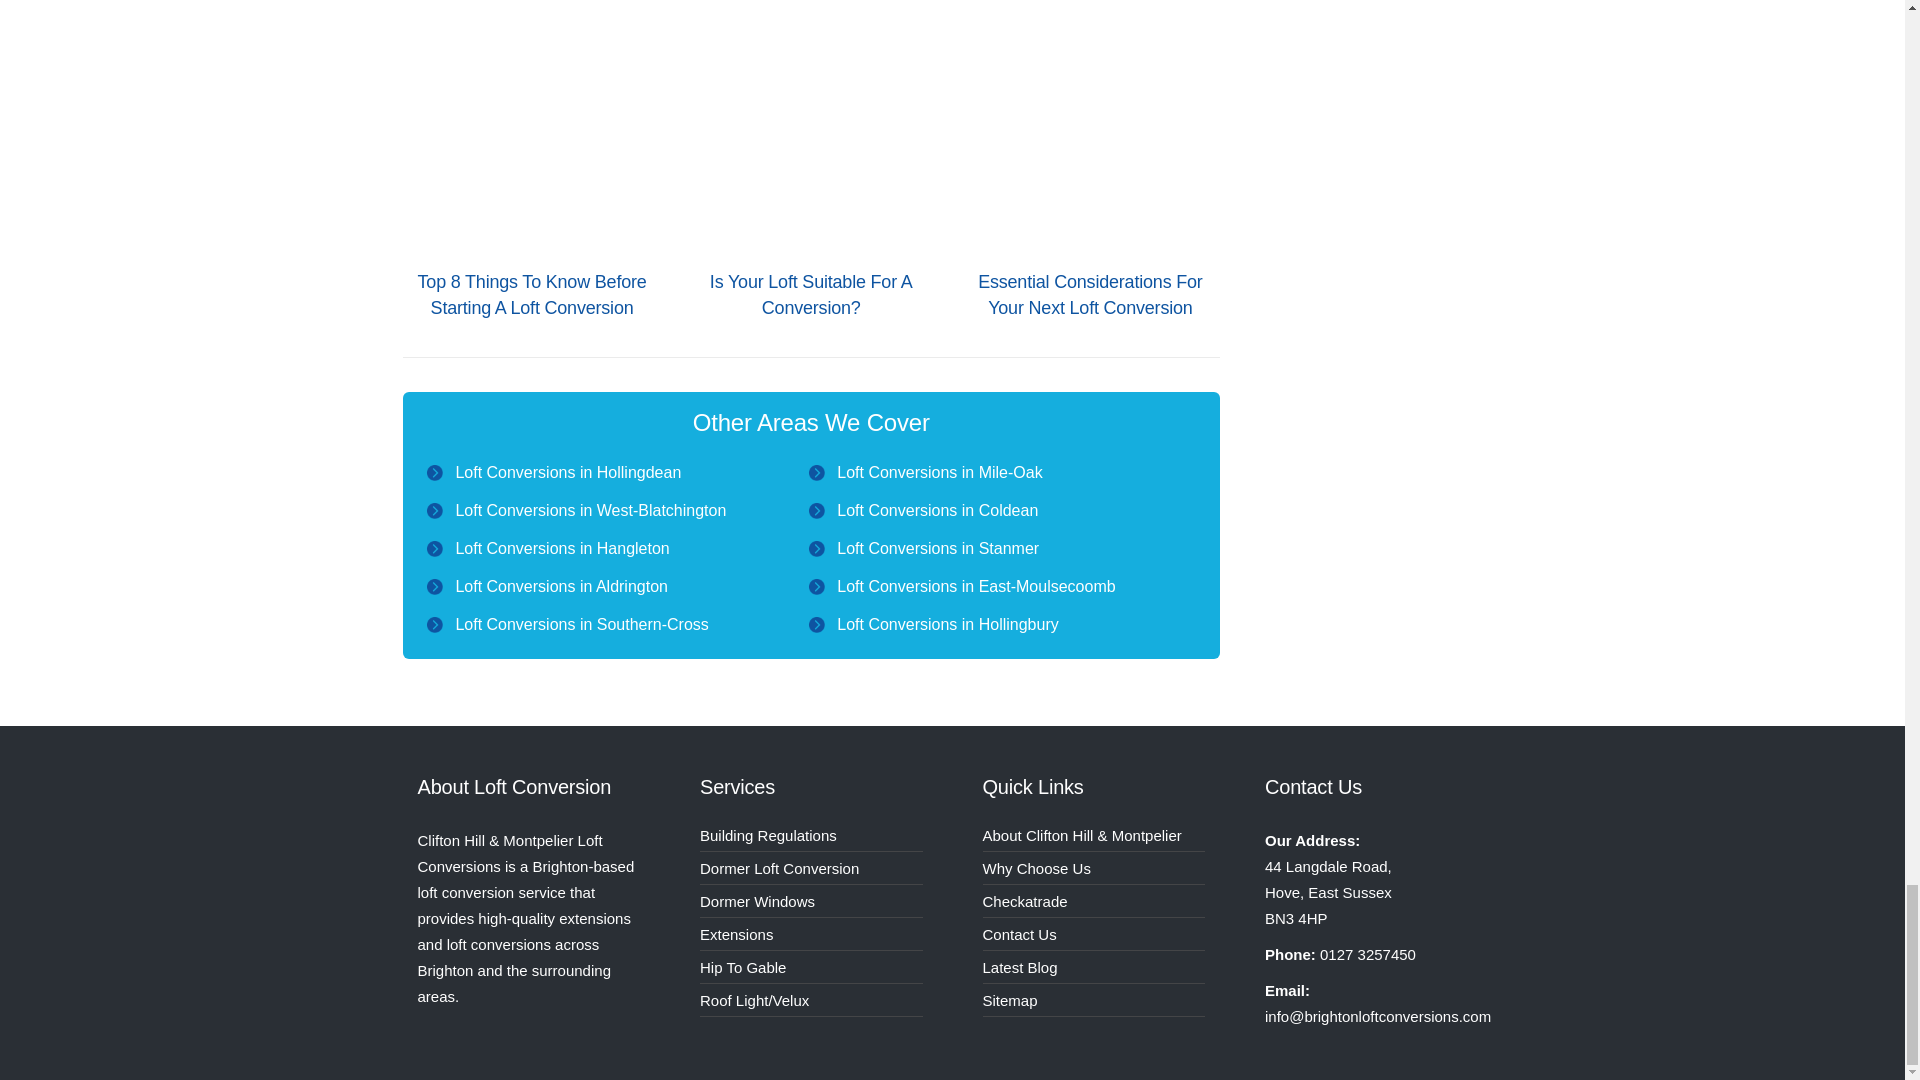 This screenshot has width=1920, height=1080. Describe the element at coordinates (530, 126) in the screenshot. I see `Top 8 Things to Know Before Starting a Loft Conversion` at that location.